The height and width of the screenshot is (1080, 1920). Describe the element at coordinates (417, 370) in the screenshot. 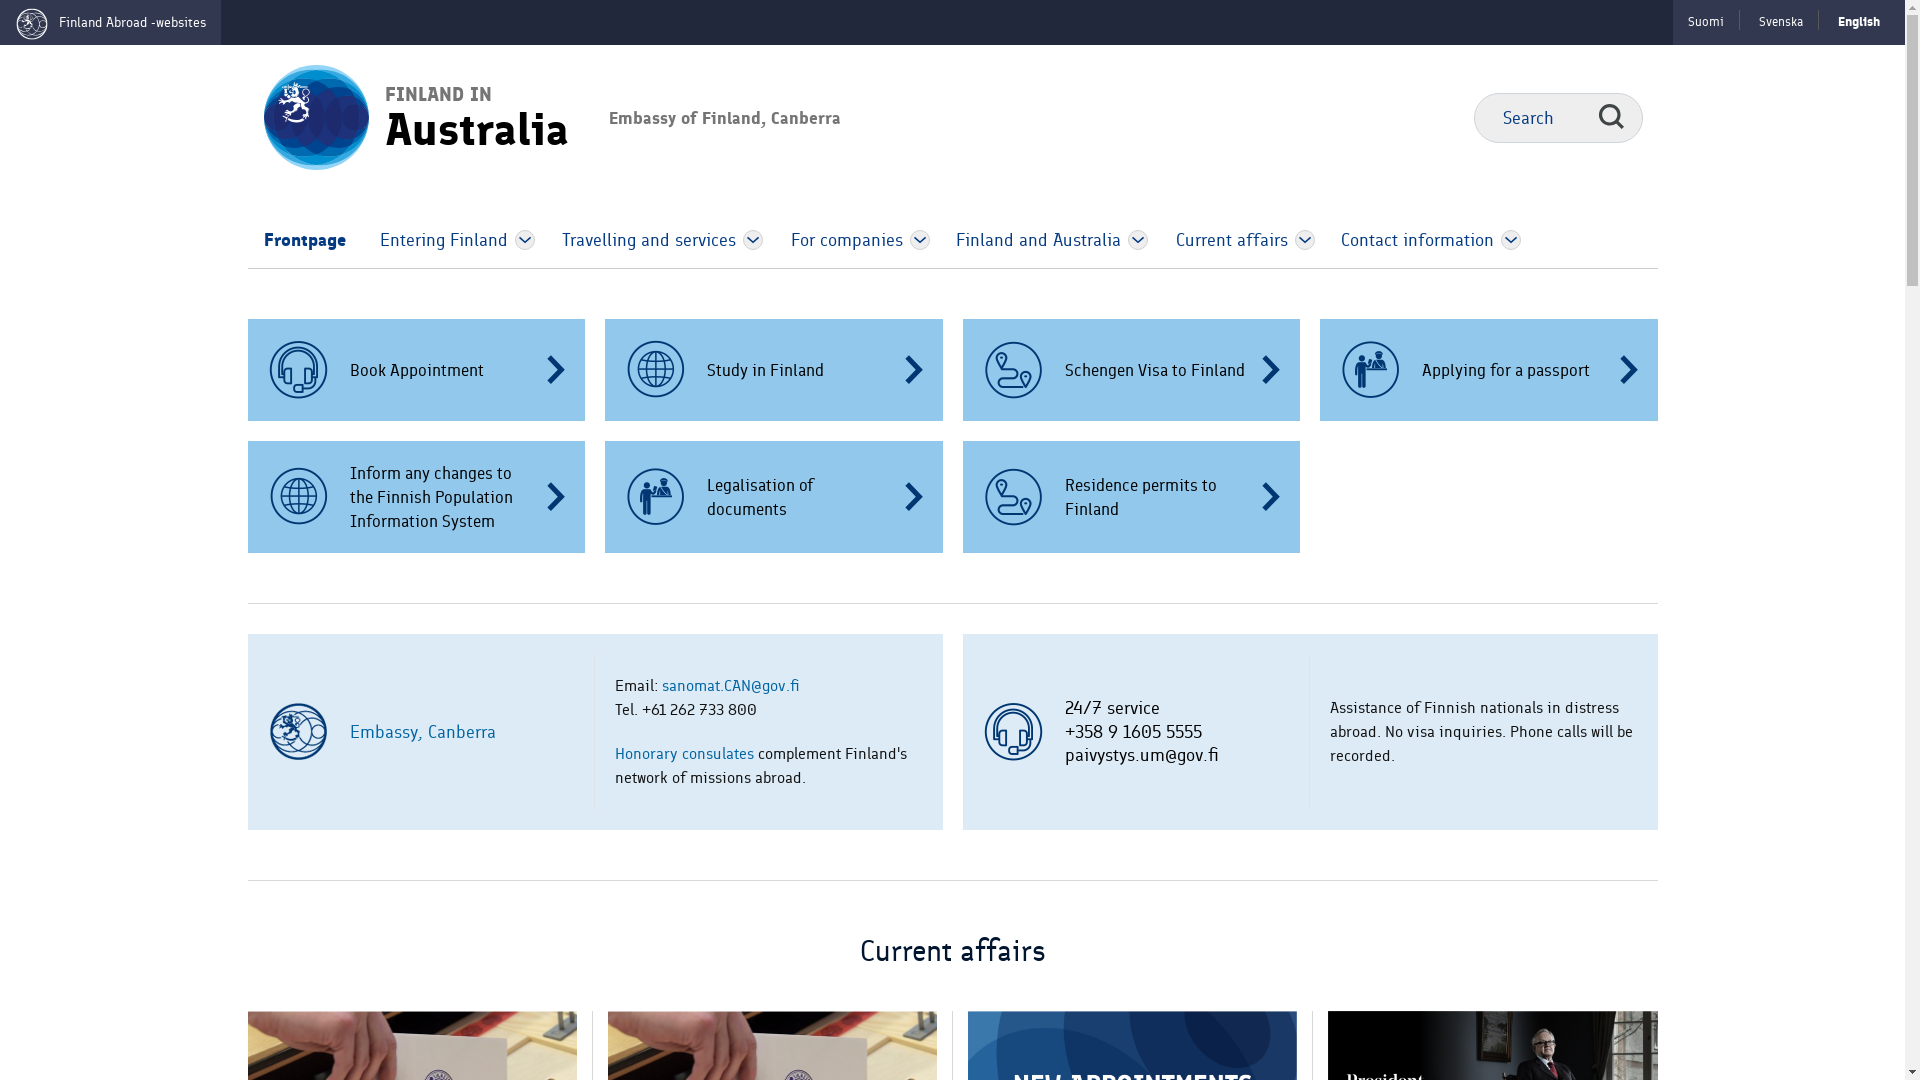

I see `Book Appointment` at that location.